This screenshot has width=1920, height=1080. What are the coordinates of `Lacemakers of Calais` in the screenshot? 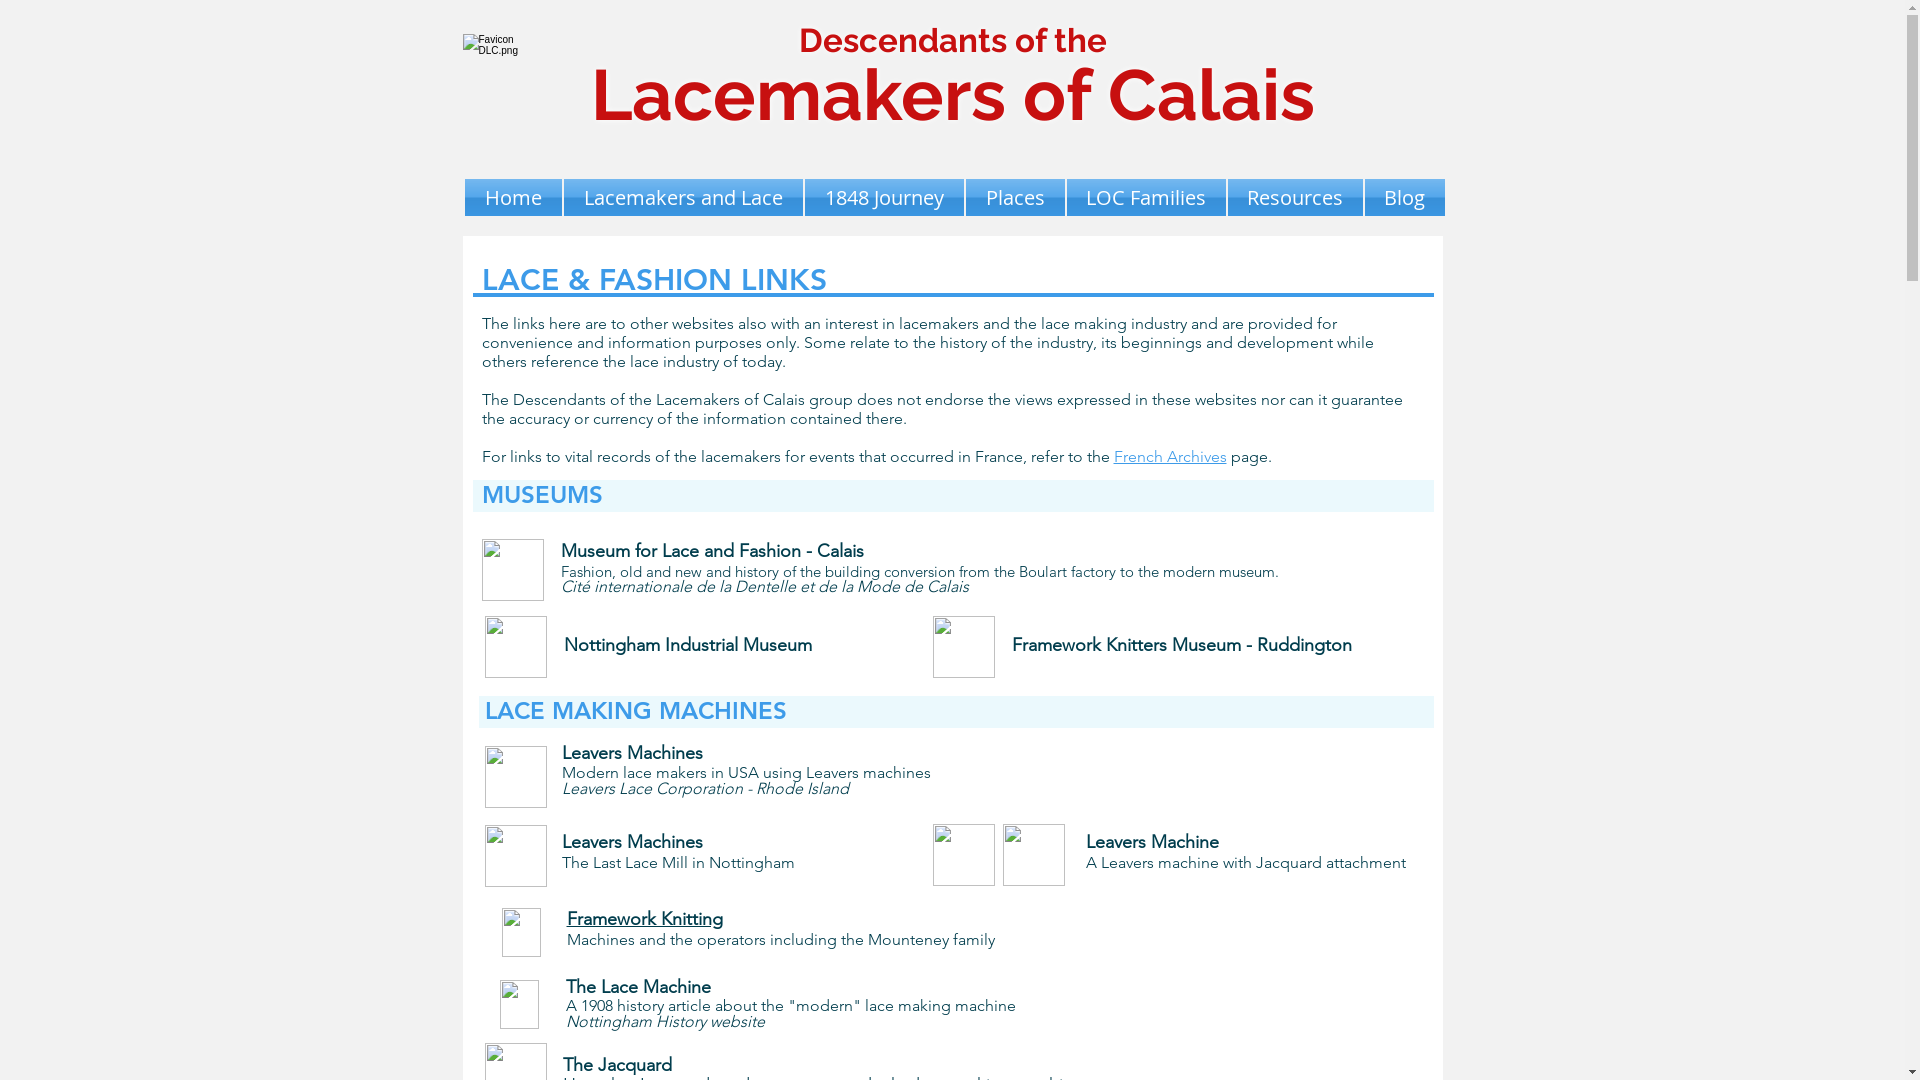 It's located at (952, 95).